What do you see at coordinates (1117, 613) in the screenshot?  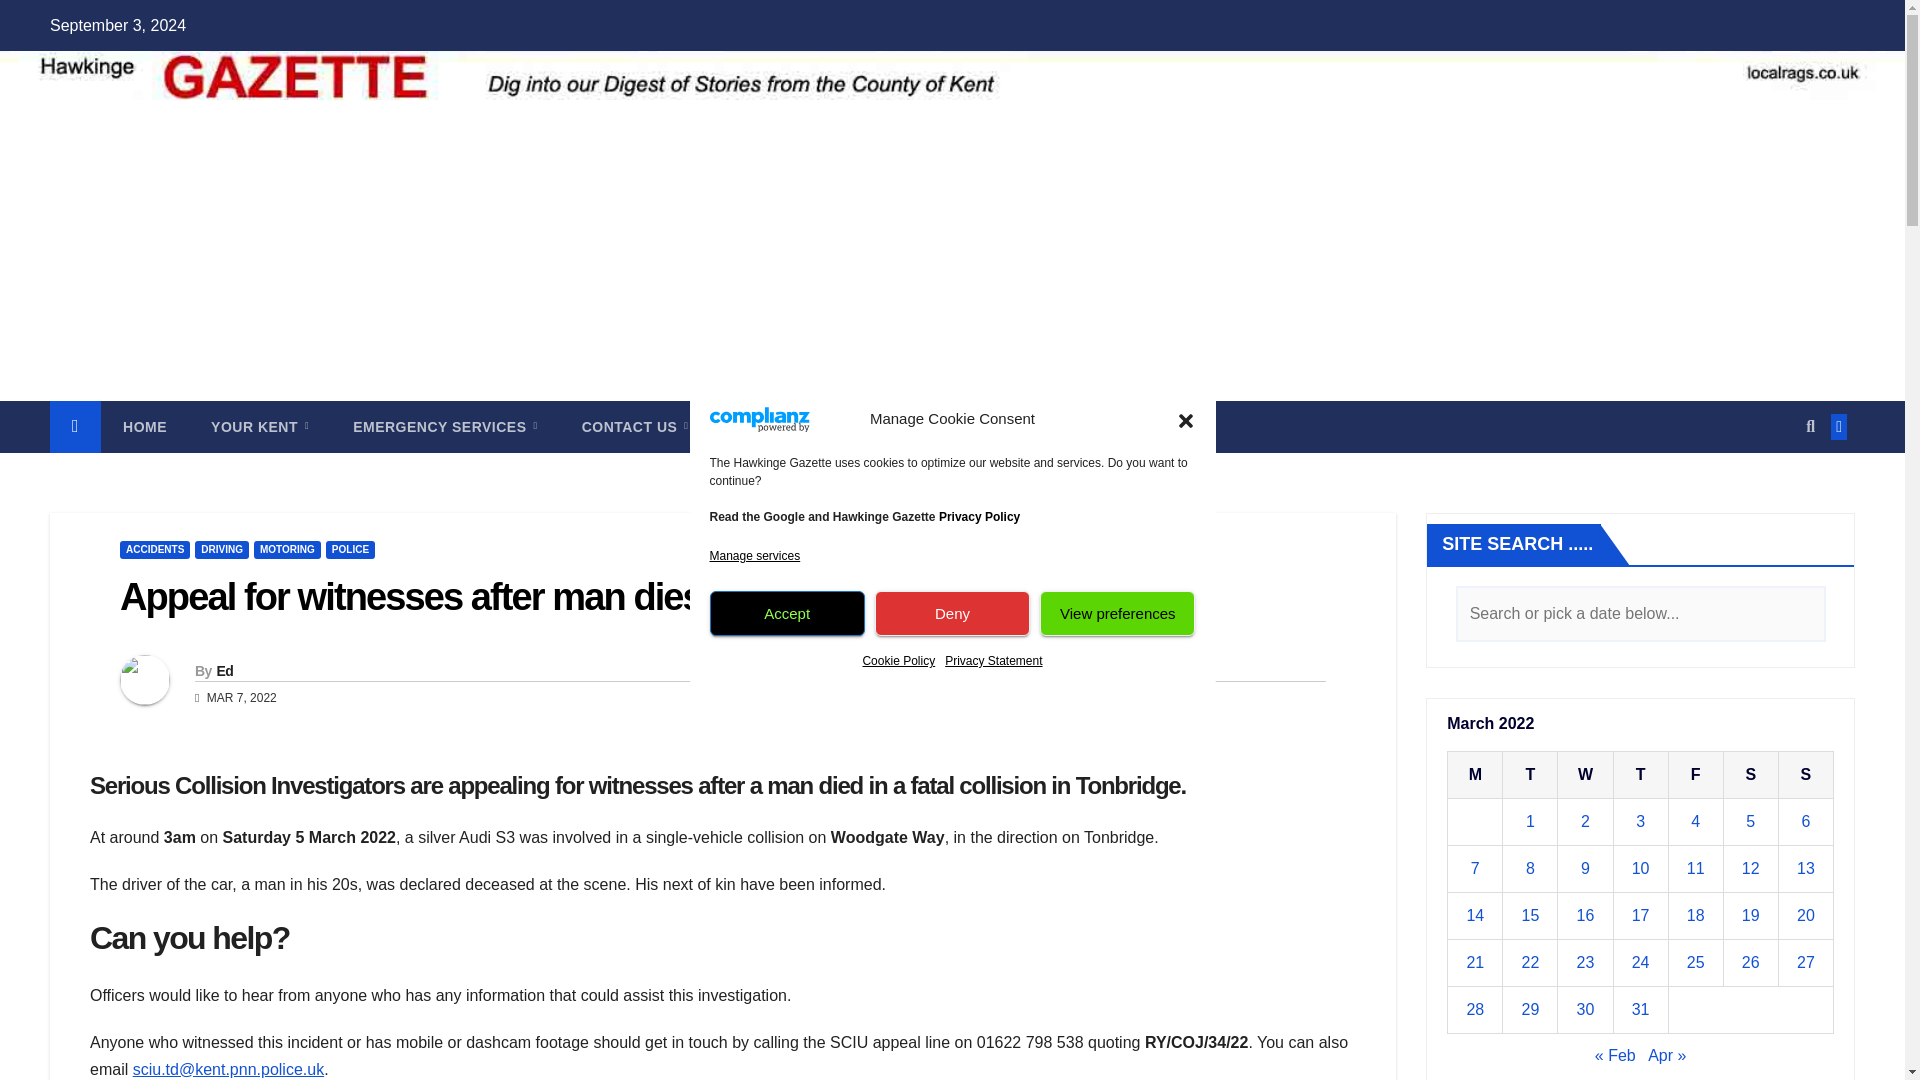 I see `View preferences` at bounding box center [1117, 613].